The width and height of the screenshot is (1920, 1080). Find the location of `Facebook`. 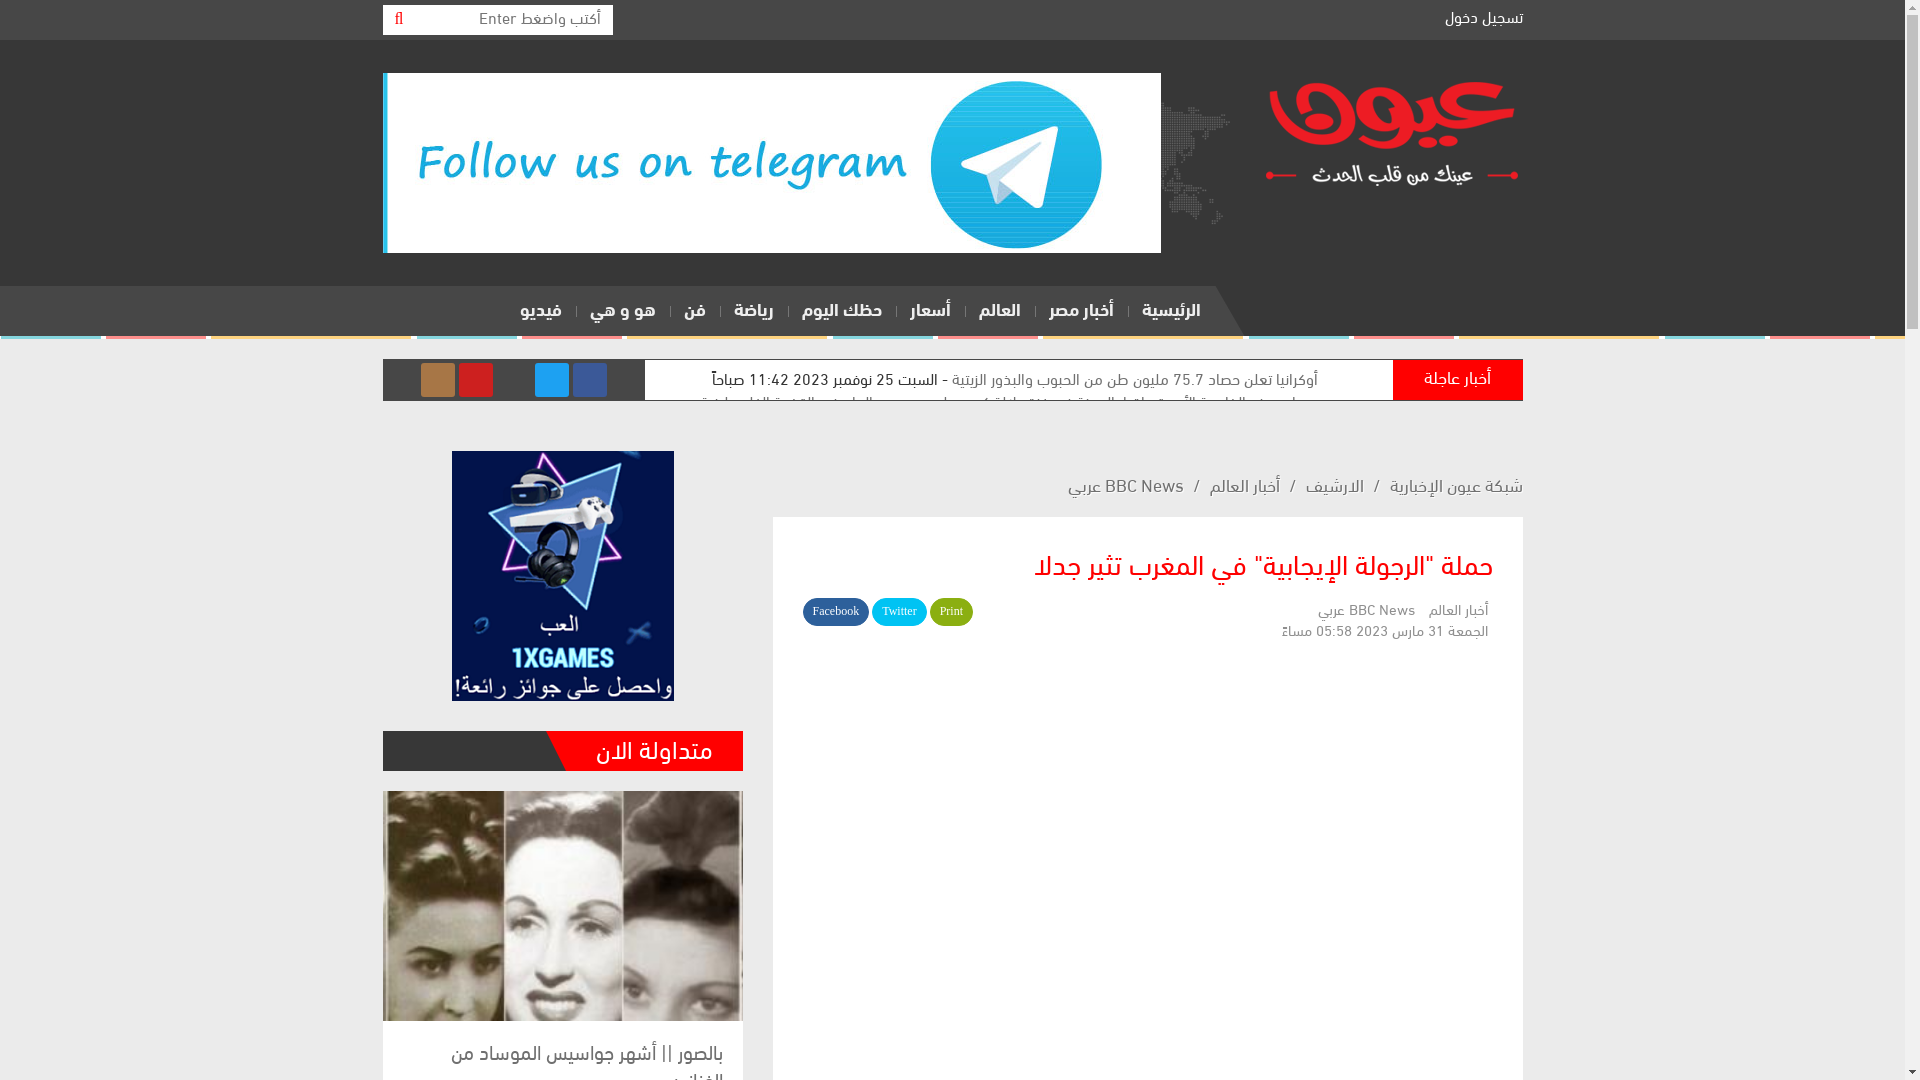

Facebook is located at coordinates (836, 612).